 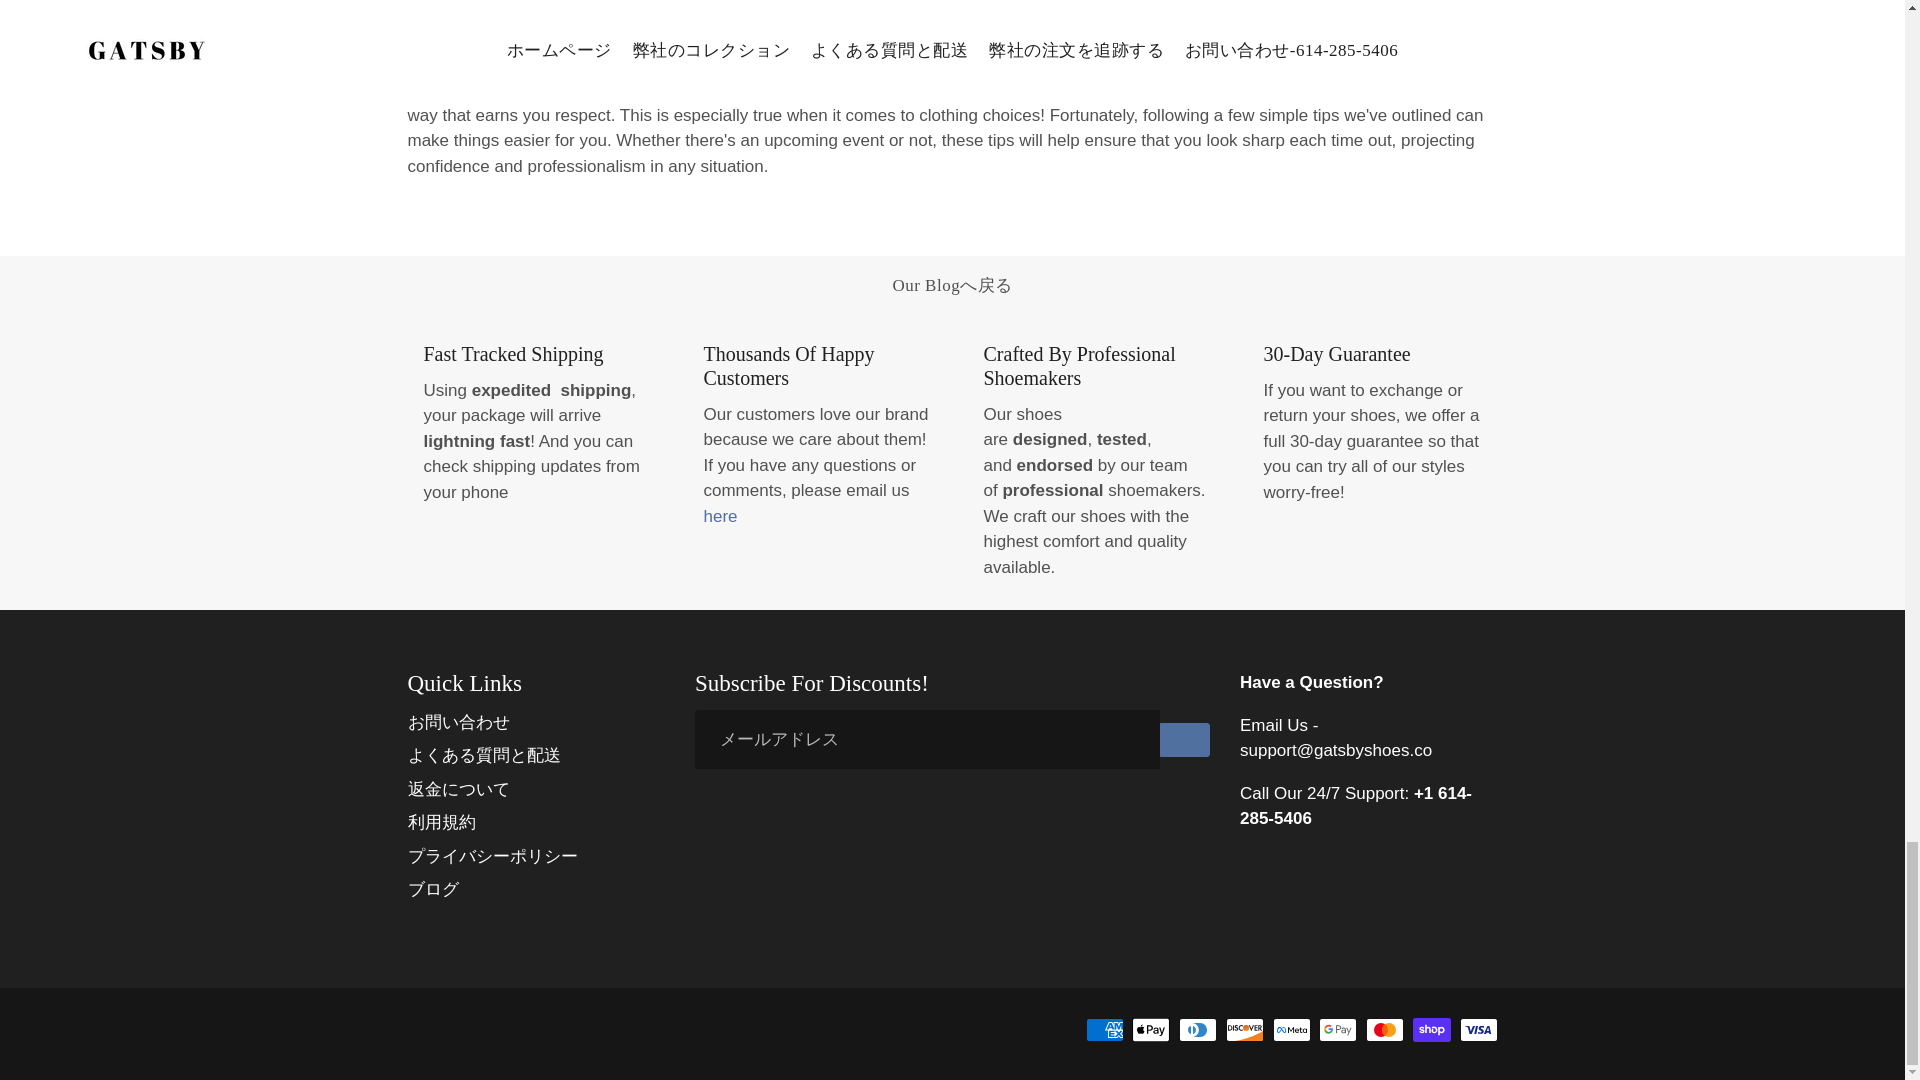 I want to click on Visa, so click(x=1478, y=1030).